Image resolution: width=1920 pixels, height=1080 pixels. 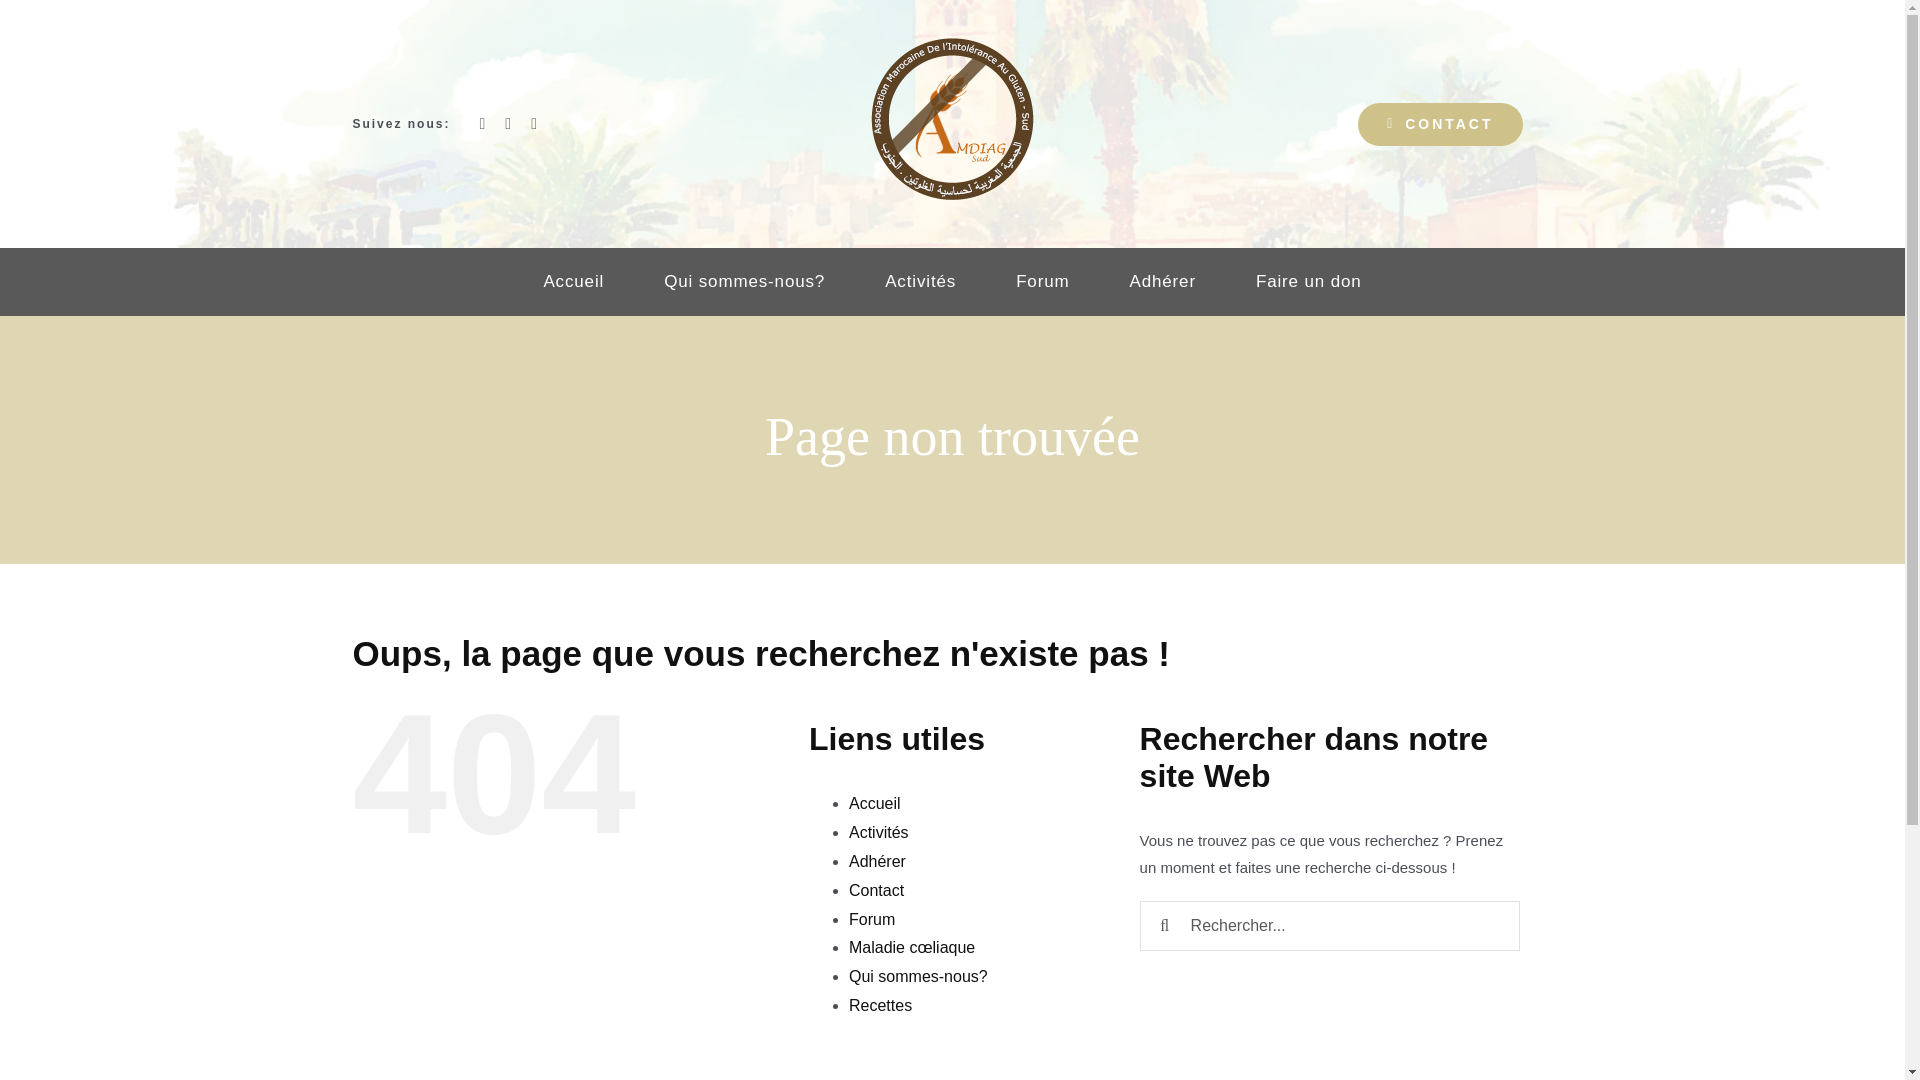 I want to click on Contact, so click(x=876, y=890).